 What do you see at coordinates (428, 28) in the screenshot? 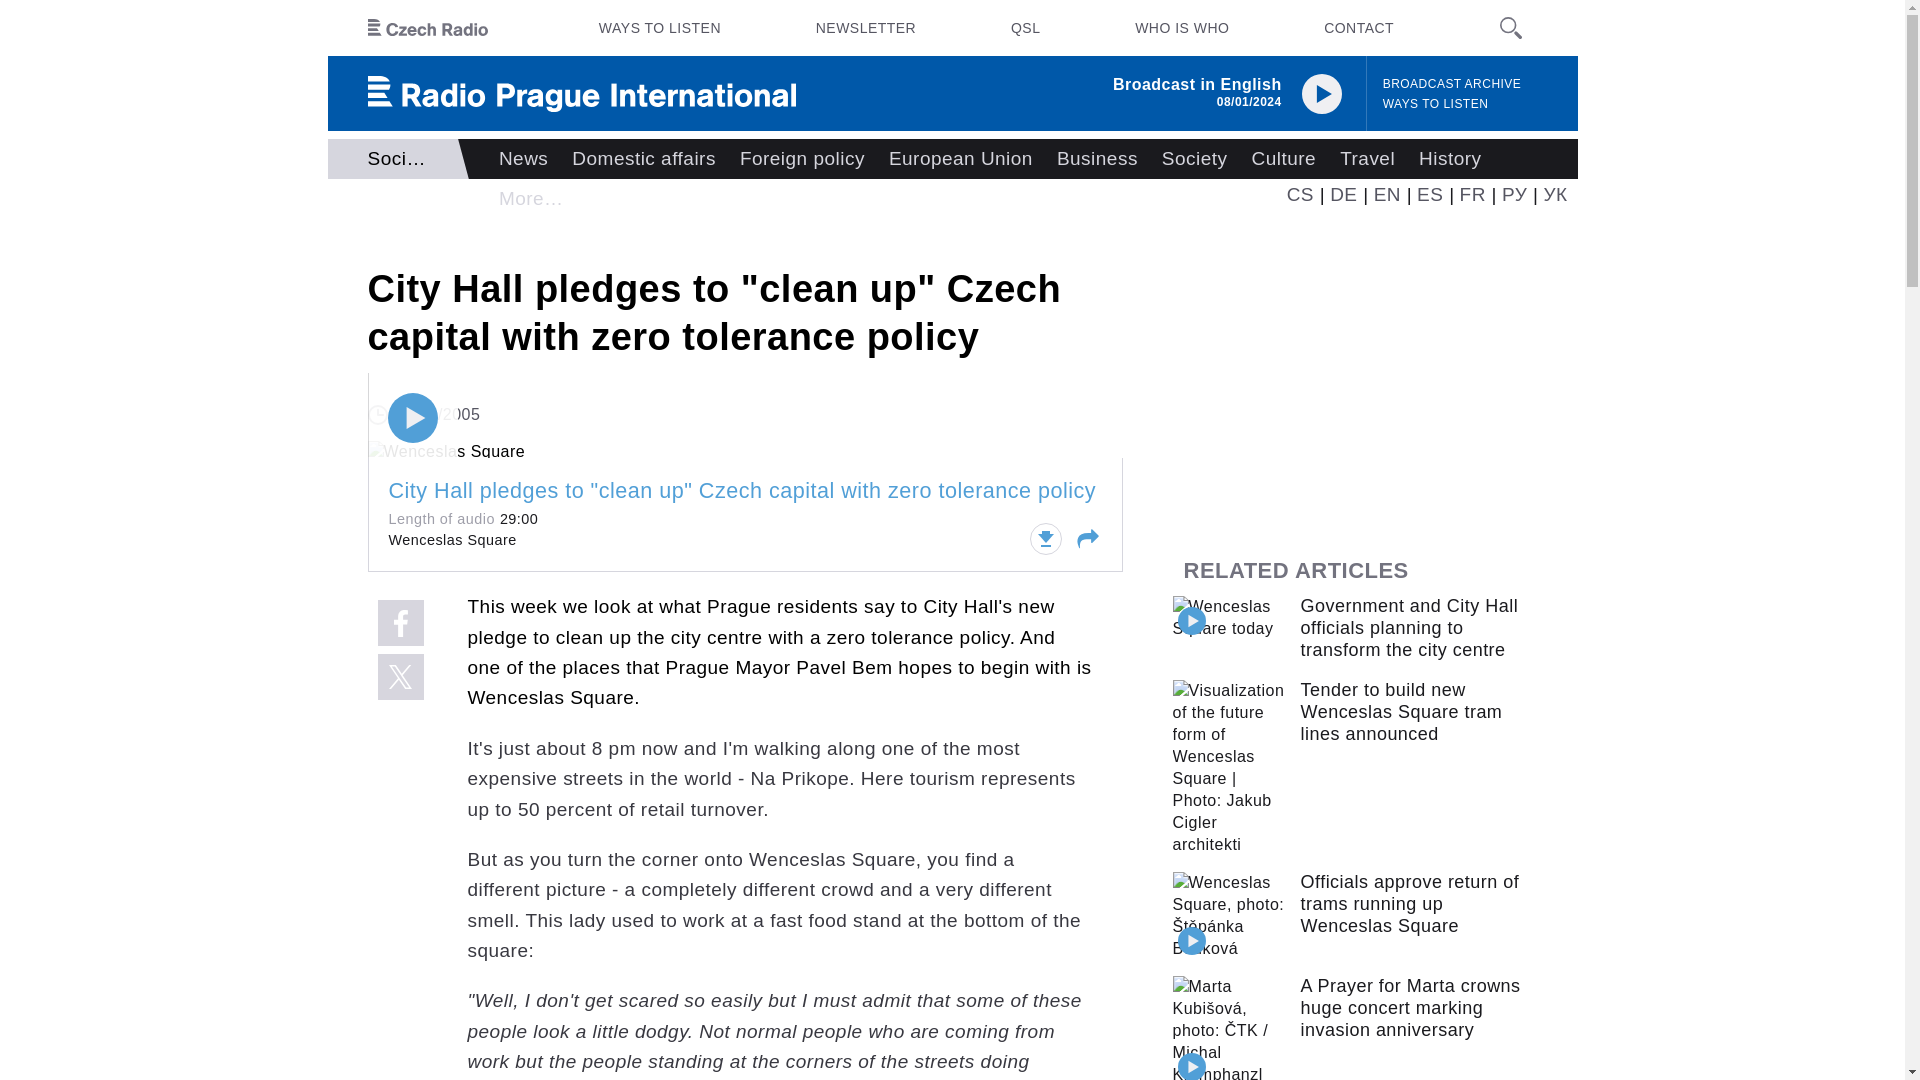
I see `Czech Radio` at bounding box center [428, 28].